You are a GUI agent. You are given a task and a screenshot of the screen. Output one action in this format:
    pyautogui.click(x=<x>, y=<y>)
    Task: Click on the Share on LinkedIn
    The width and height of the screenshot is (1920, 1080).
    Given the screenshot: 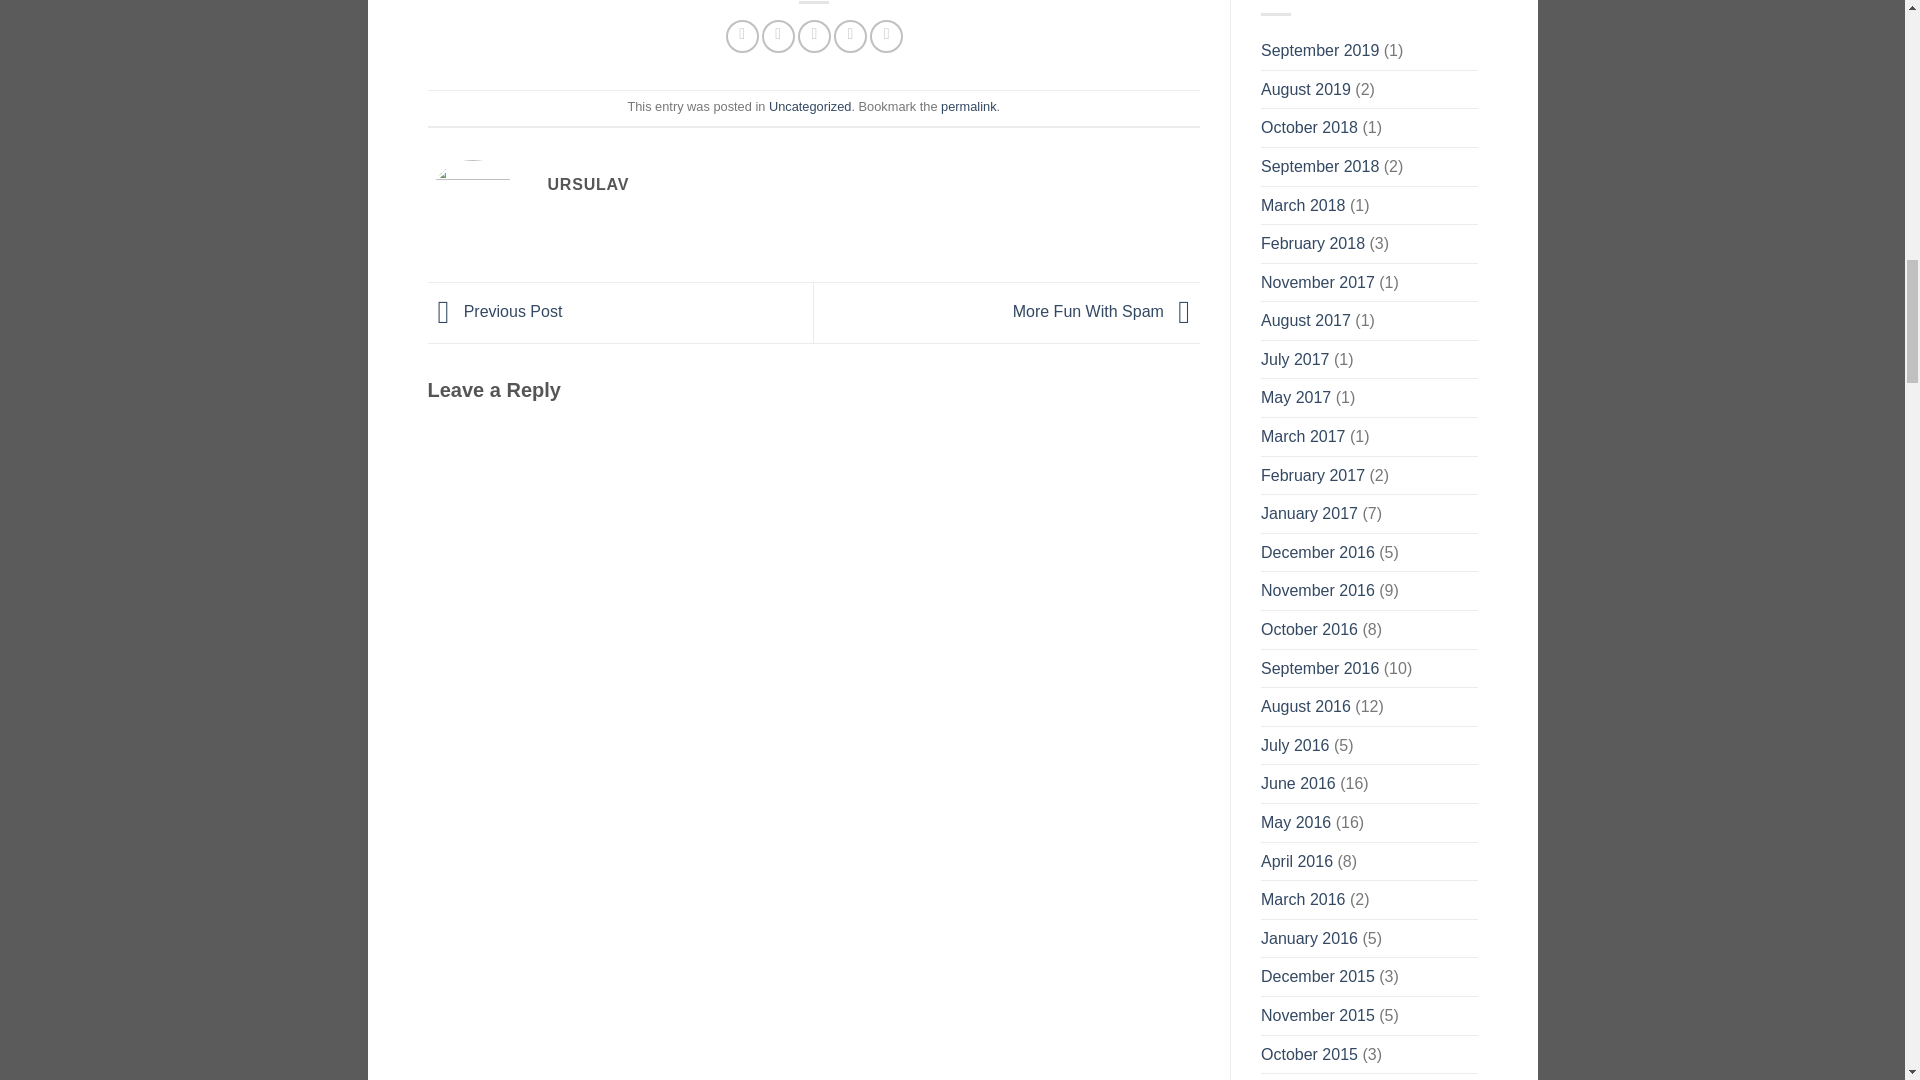 What is the action you would take?
    pyautogui.click(x=886, y=36)
    